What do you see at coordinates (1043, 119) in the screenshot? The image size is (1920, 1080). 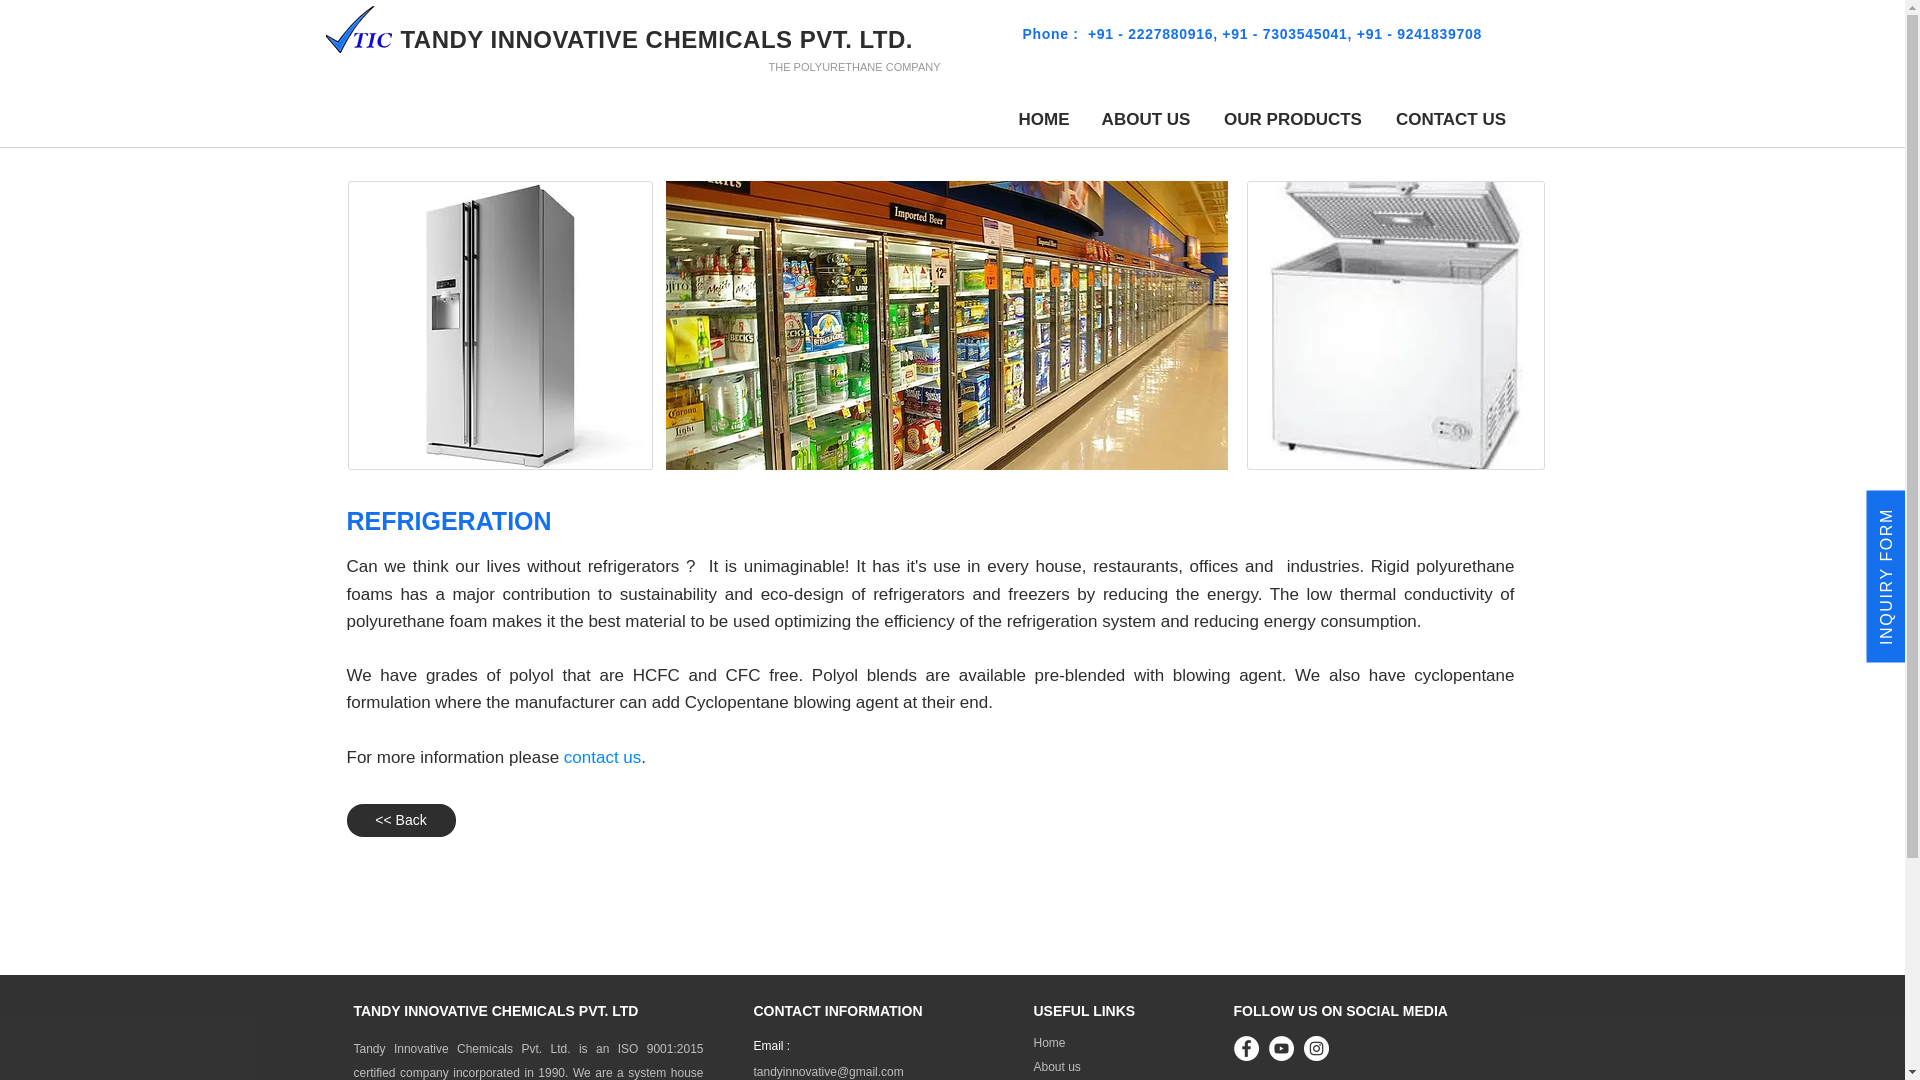 I see `HOME` at bounding box center [1043, 119].